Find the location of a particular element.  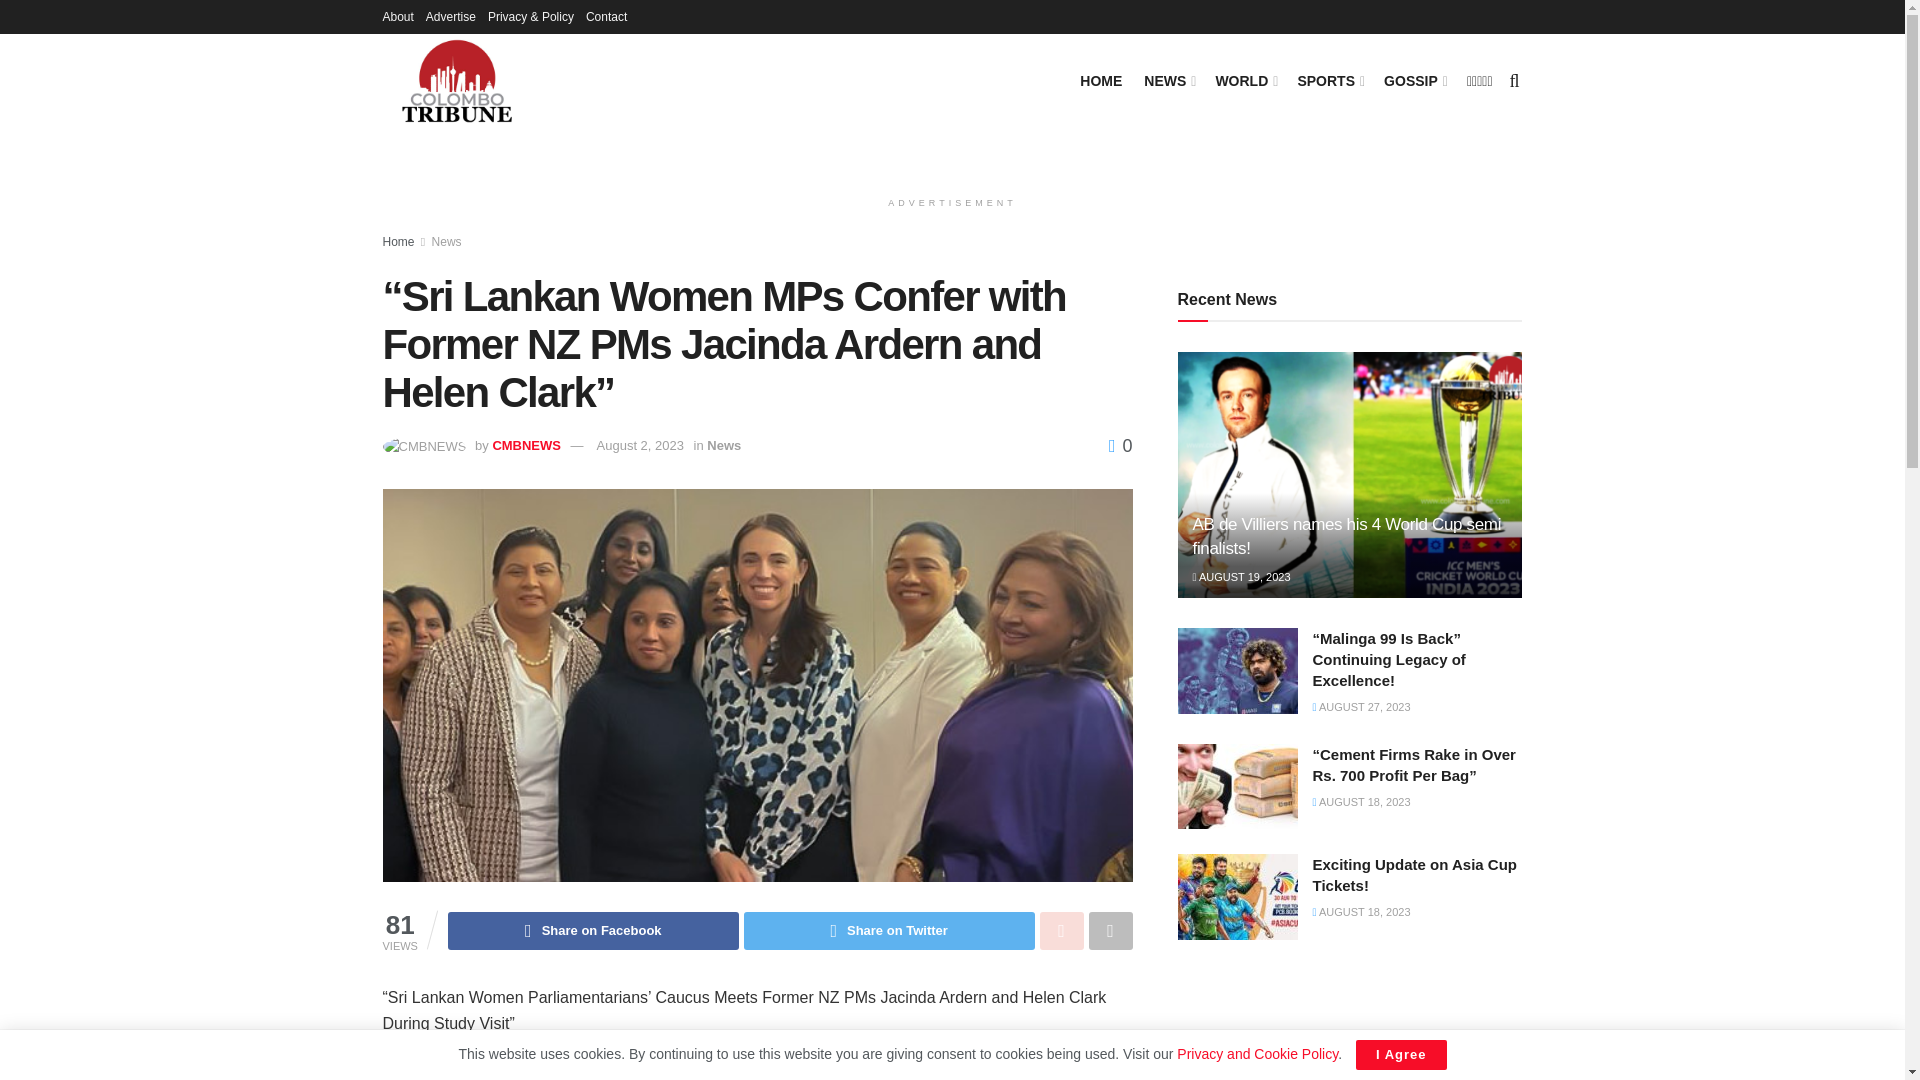

Contact is located at coordinates (606, 16).